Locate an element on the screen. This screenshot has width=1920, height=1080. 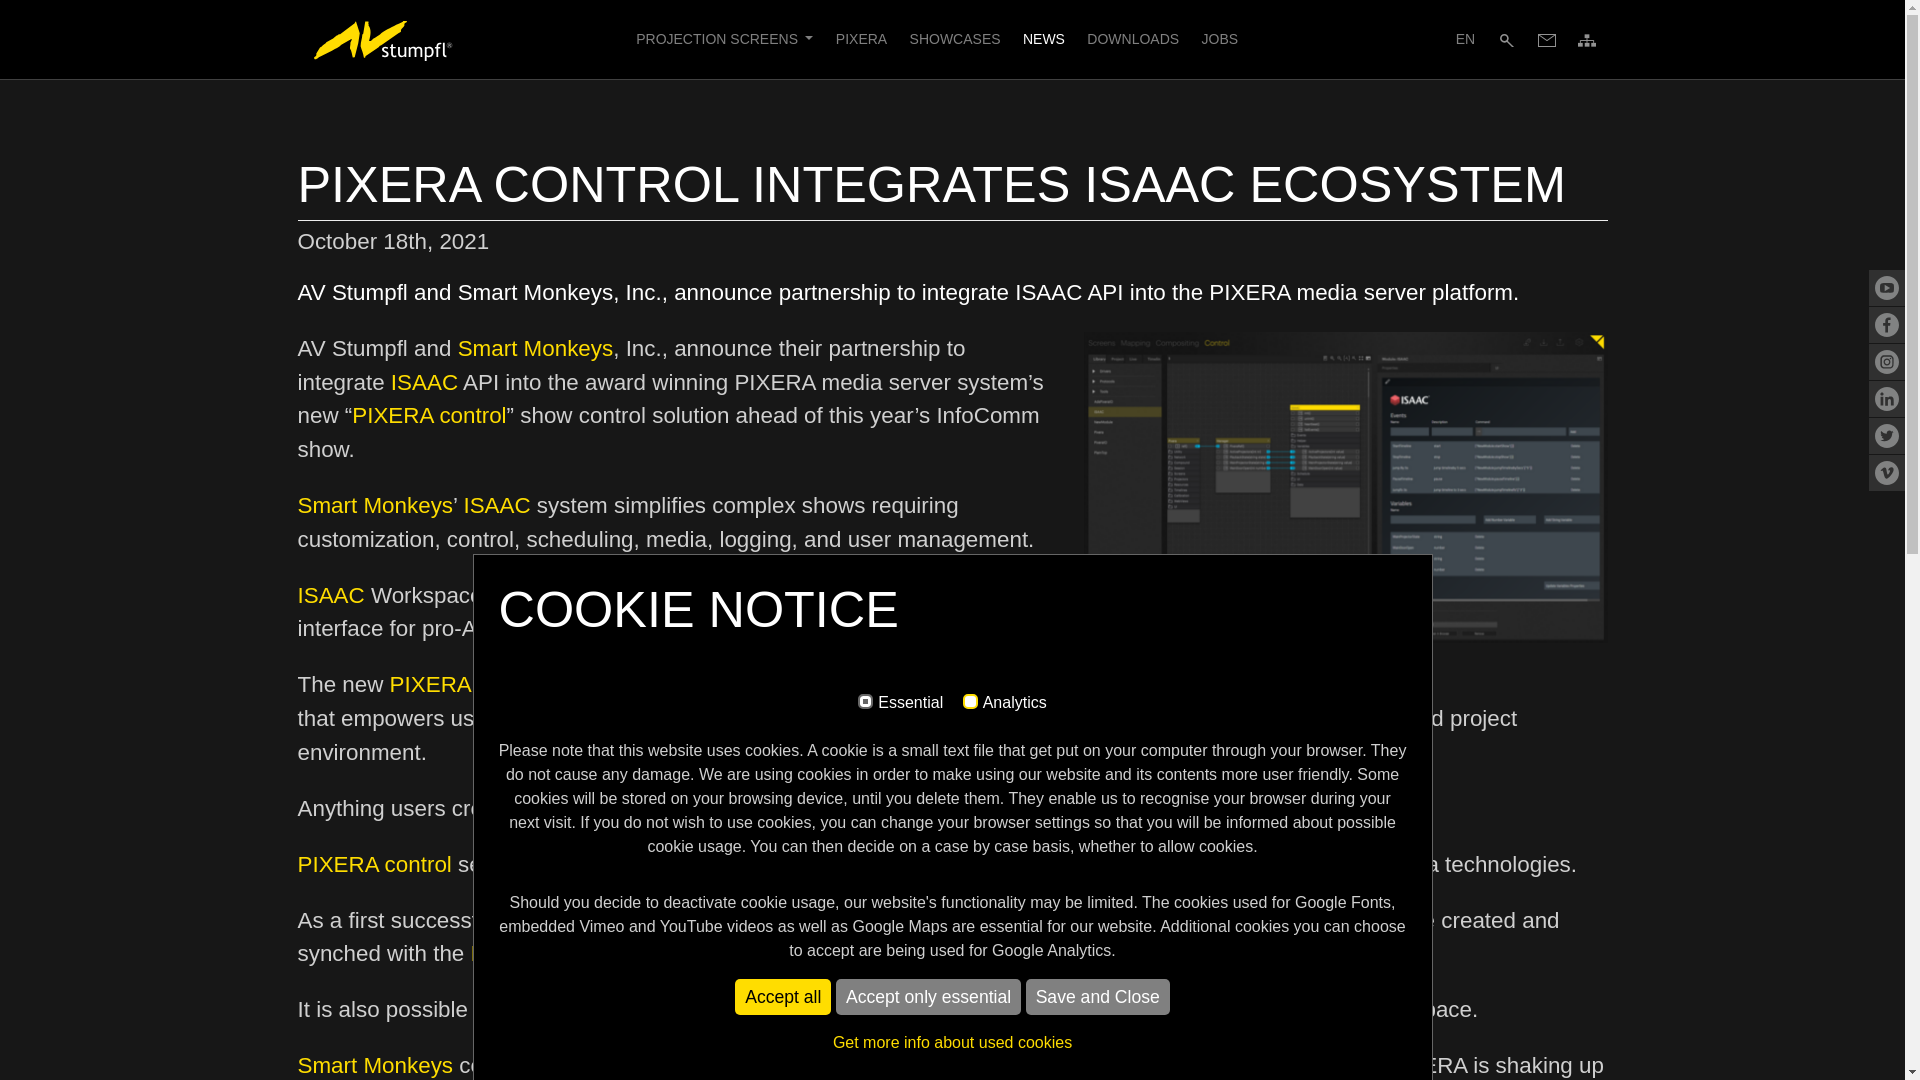
PIXERA is located at coordinates (862, 39).